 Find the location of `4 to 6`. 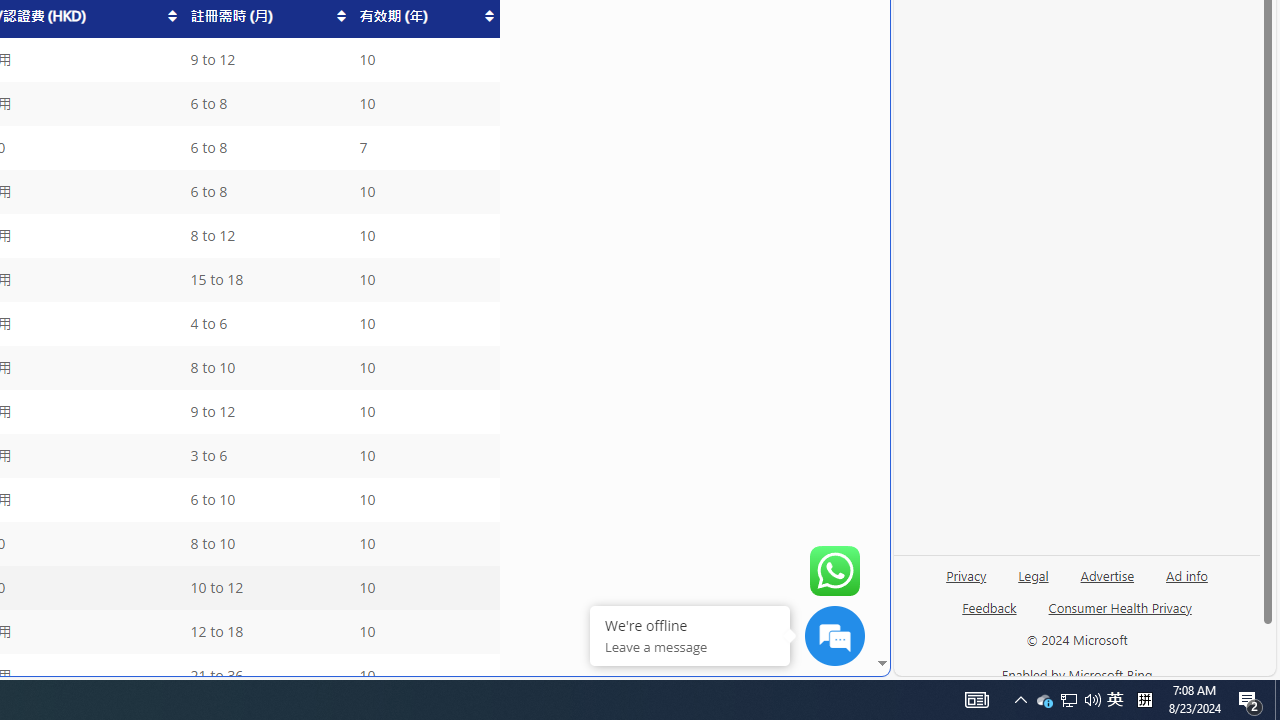

4 to 6 is located at coordinates (266, 324).